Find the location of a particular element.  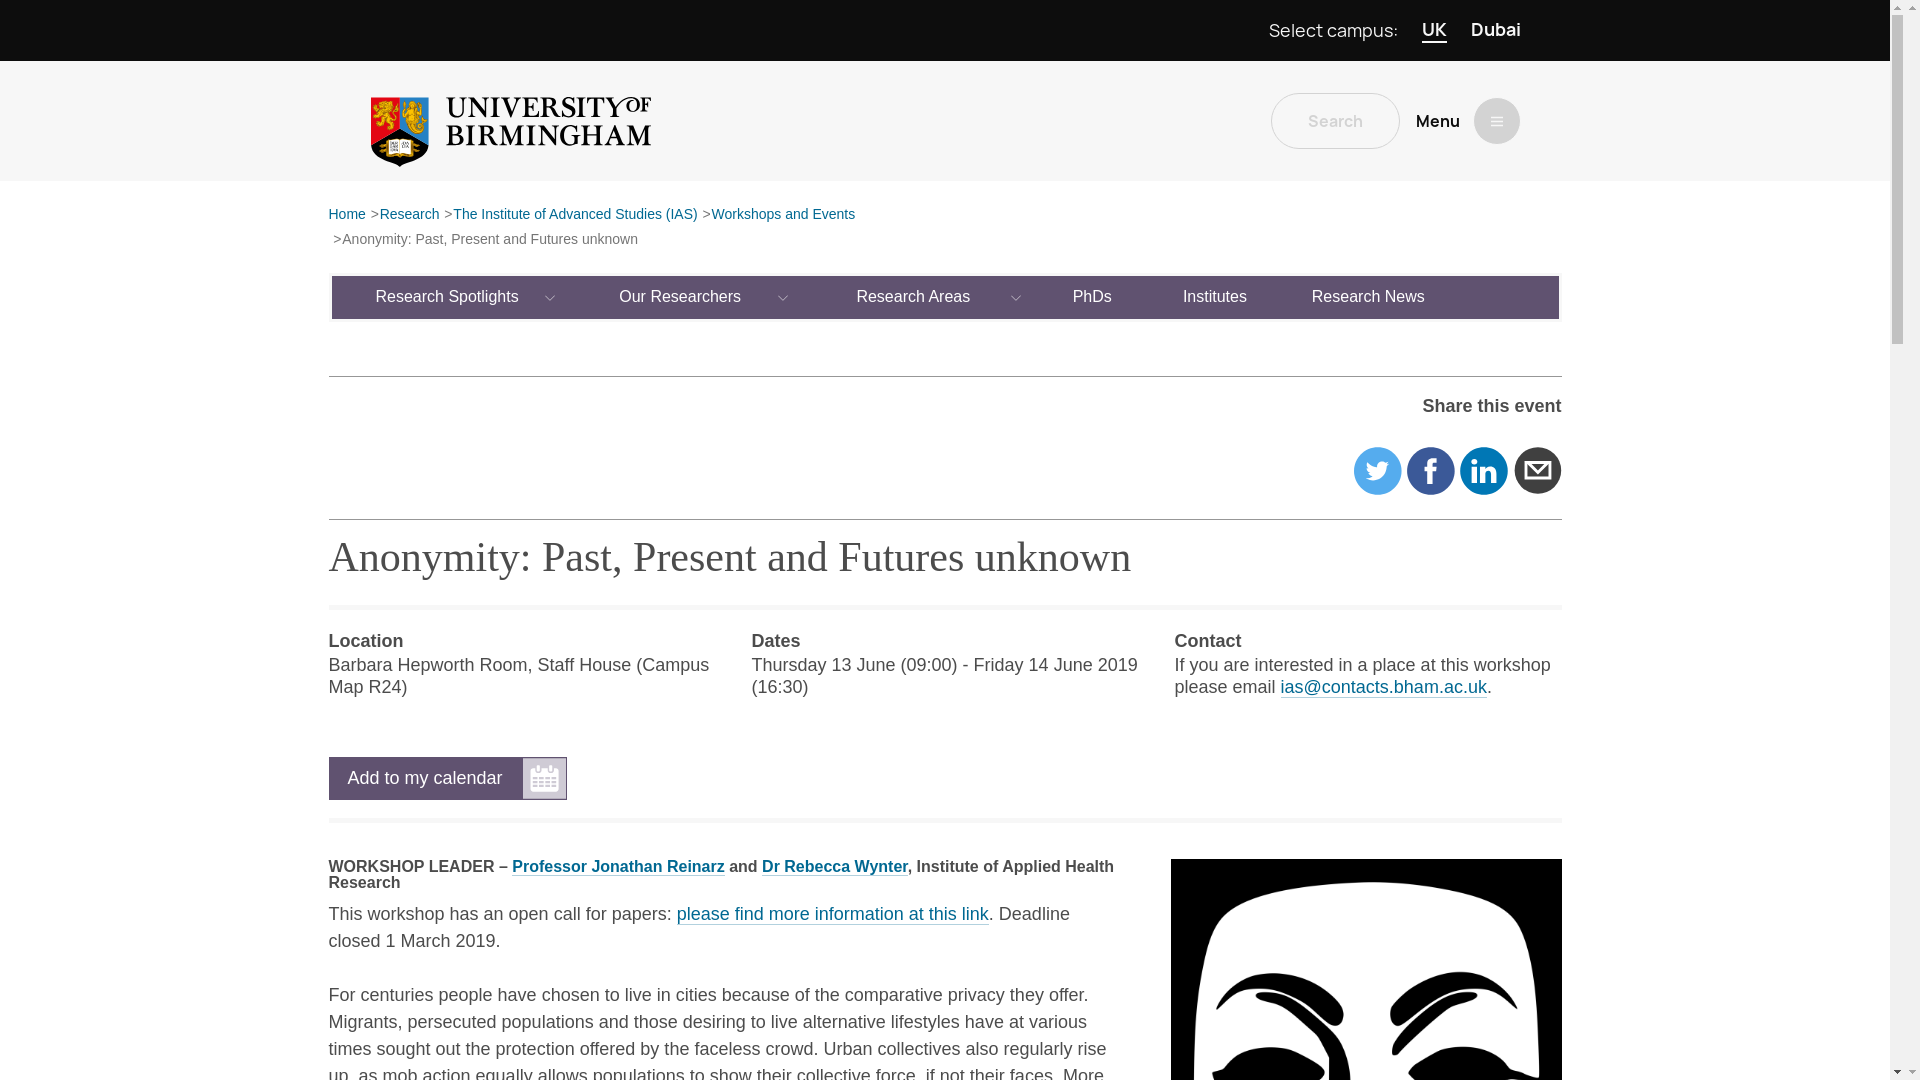

Research Areas is located at coordinates (914, 296).